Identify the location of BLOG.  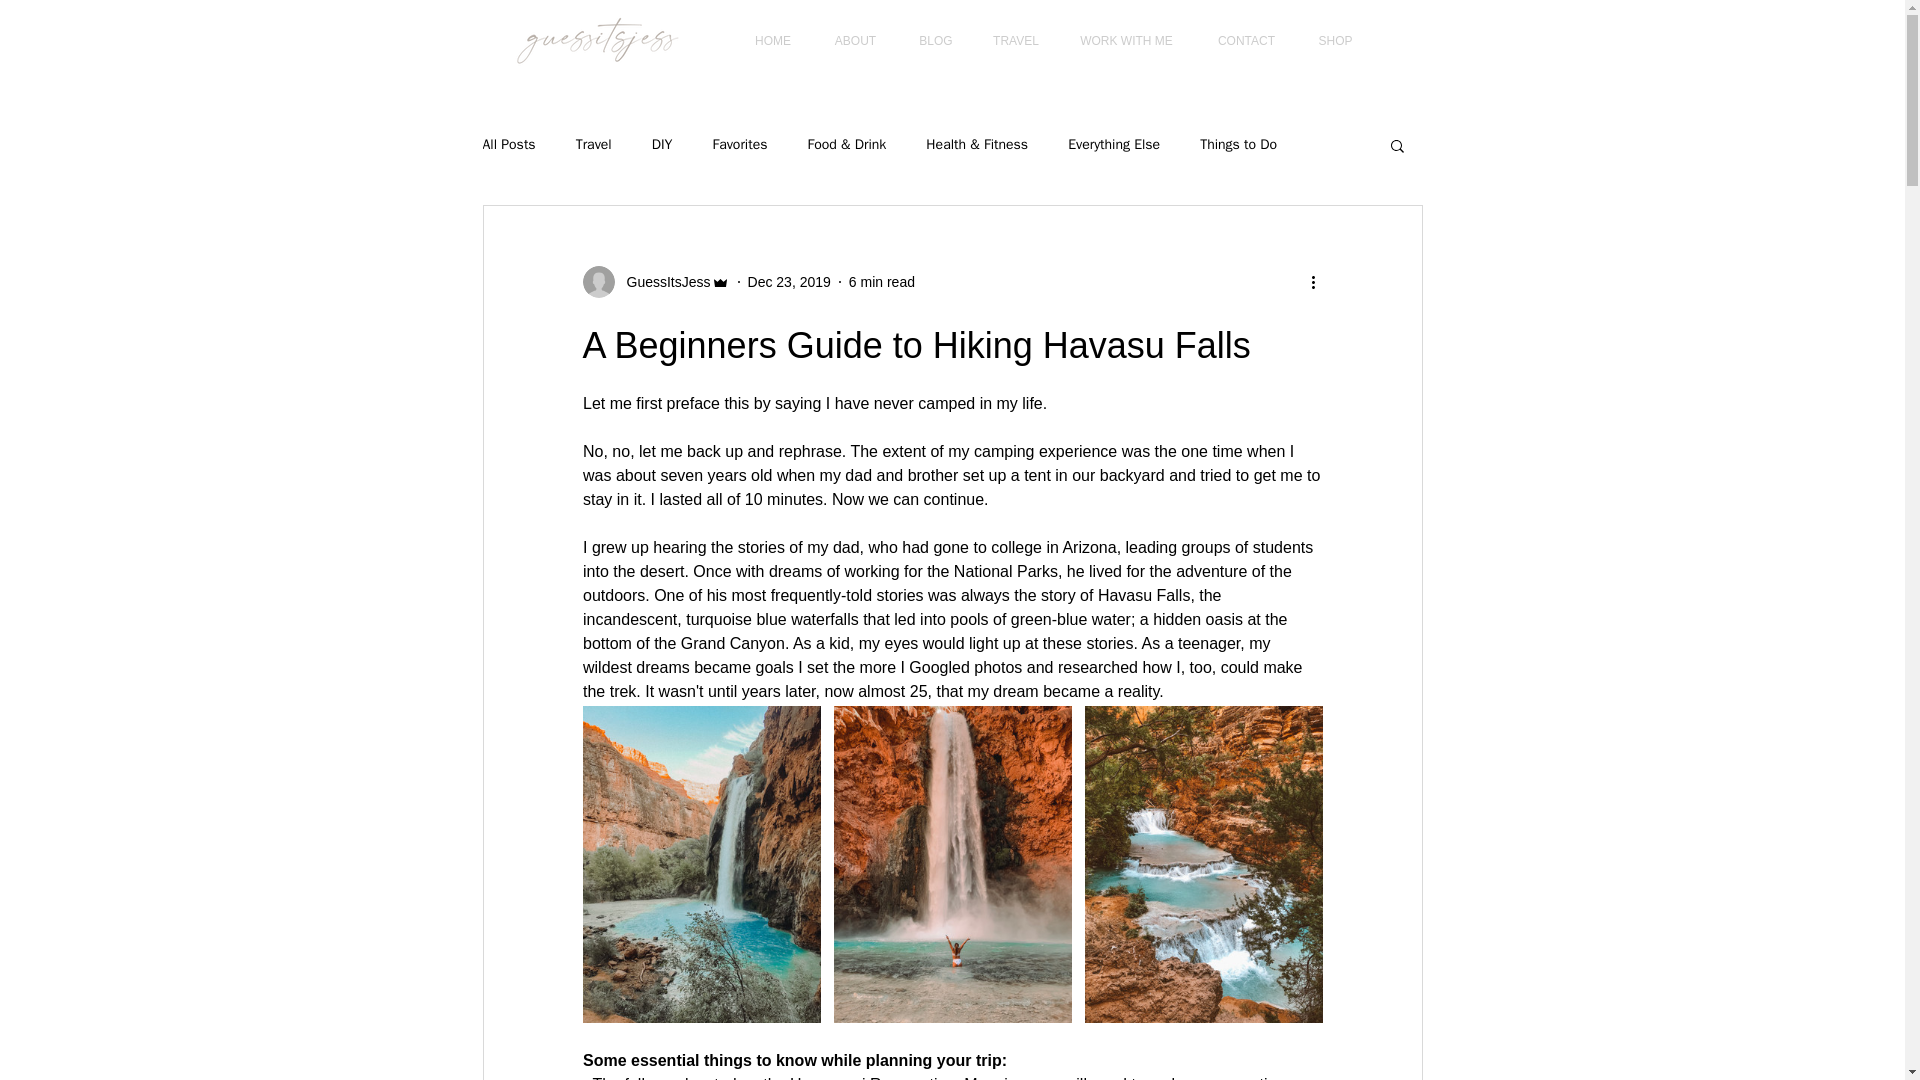
(936, 41).